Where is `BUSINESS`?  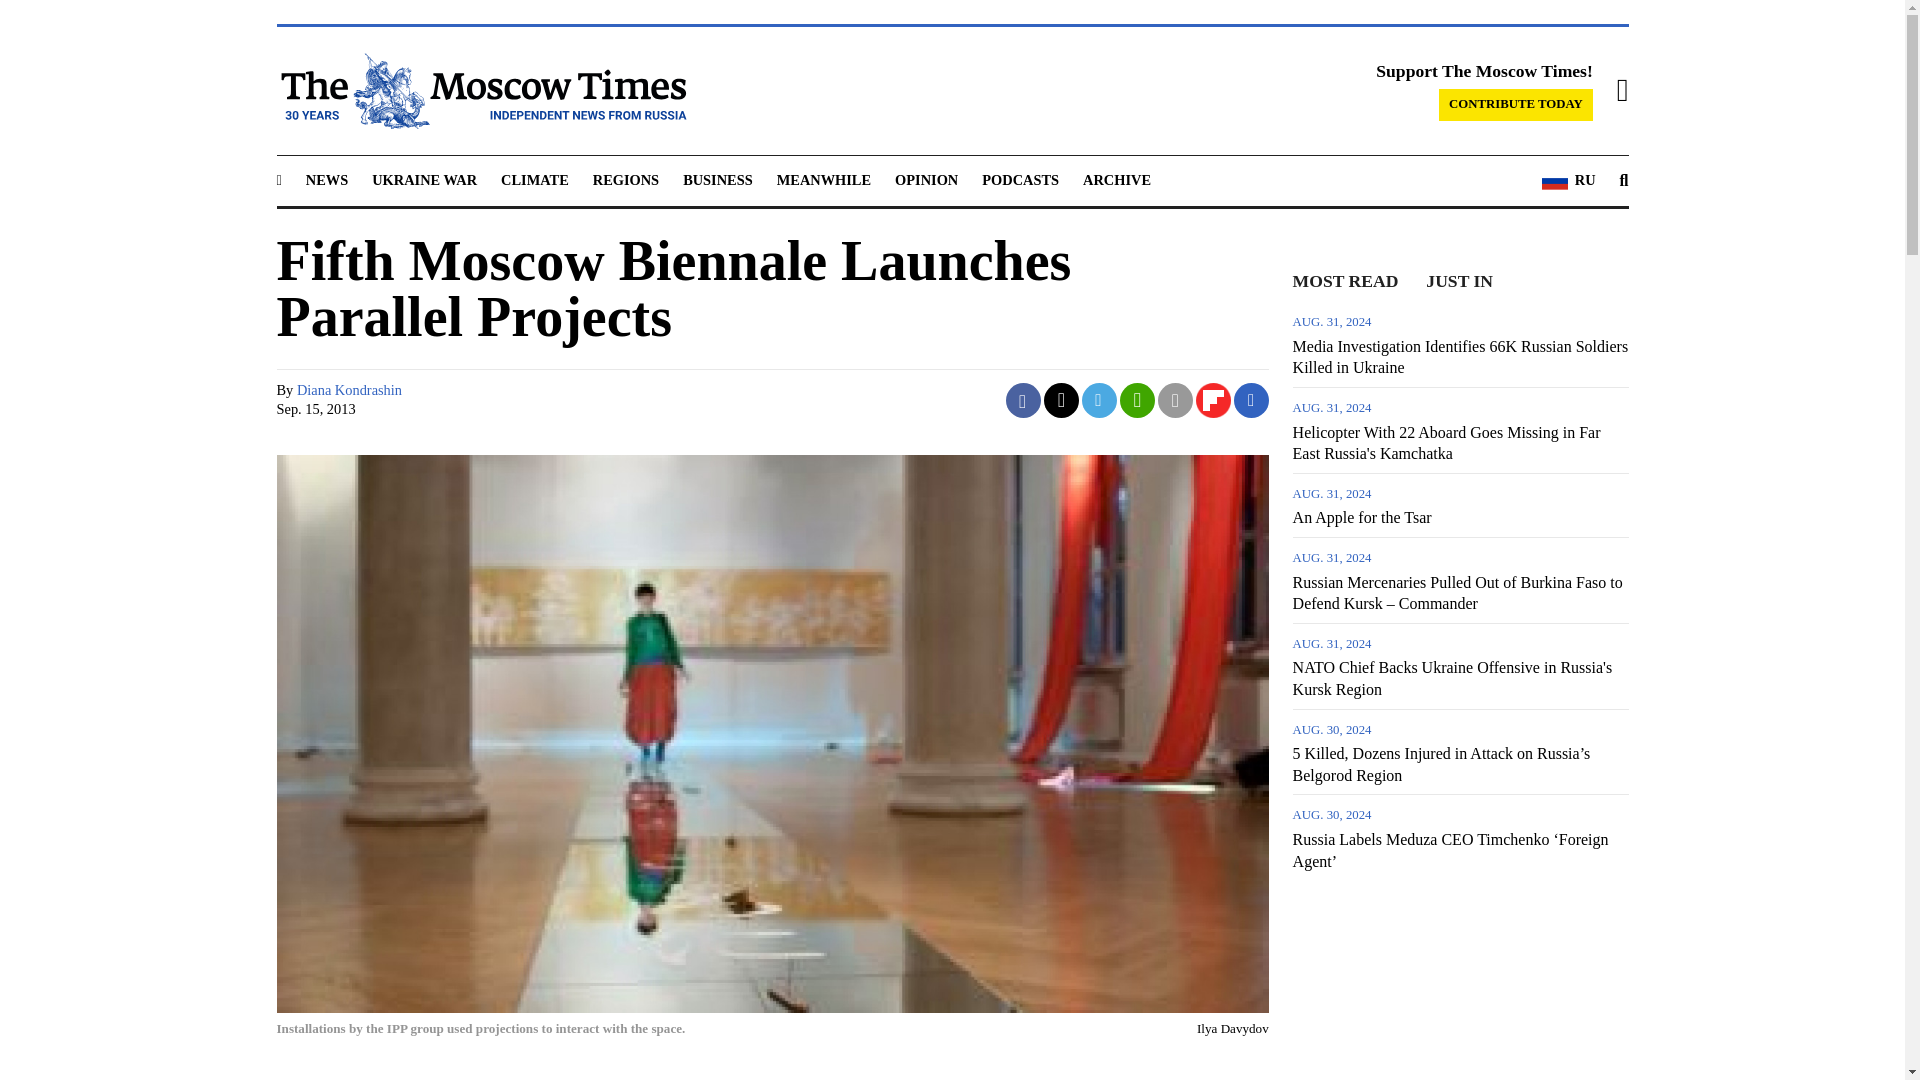
BUSINESS is located at coordinates (718, 179).